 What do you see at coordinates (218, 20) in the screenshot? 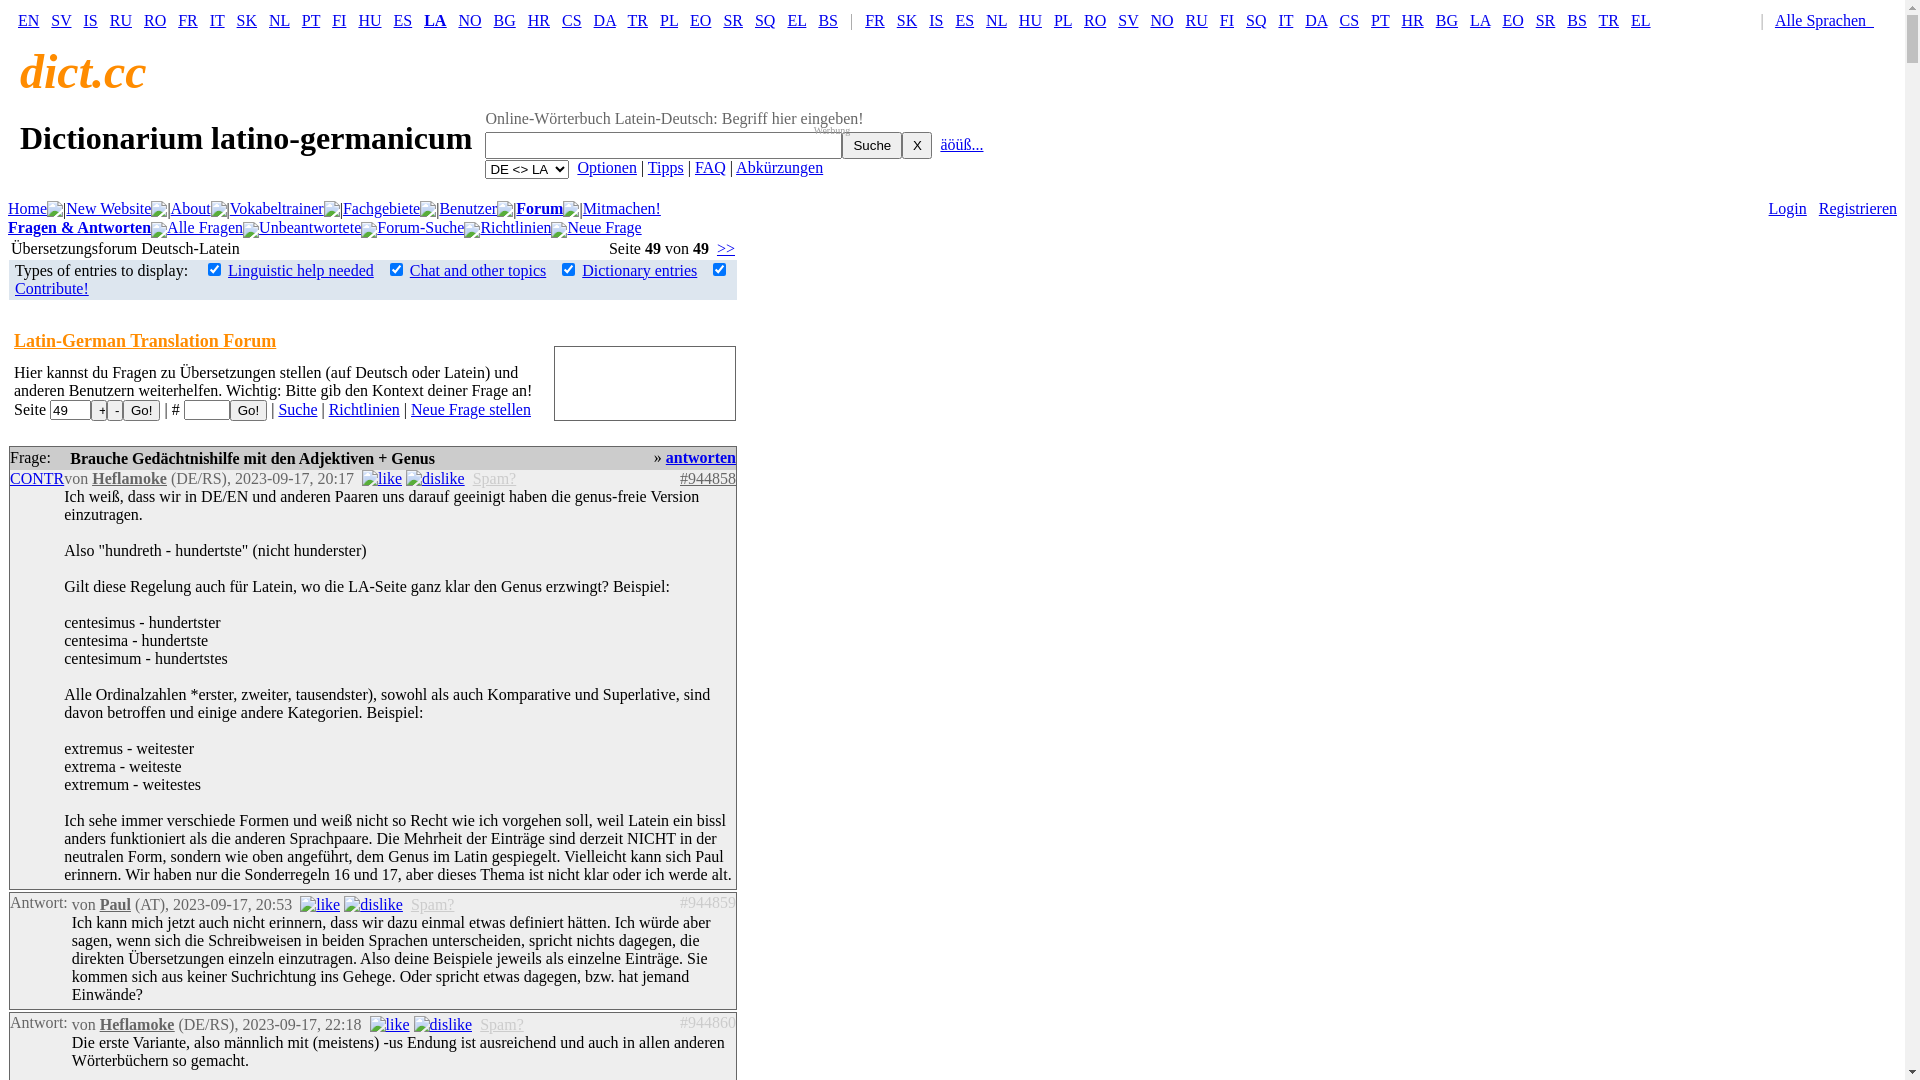
I see `IT` at bounding box center [218, 20].